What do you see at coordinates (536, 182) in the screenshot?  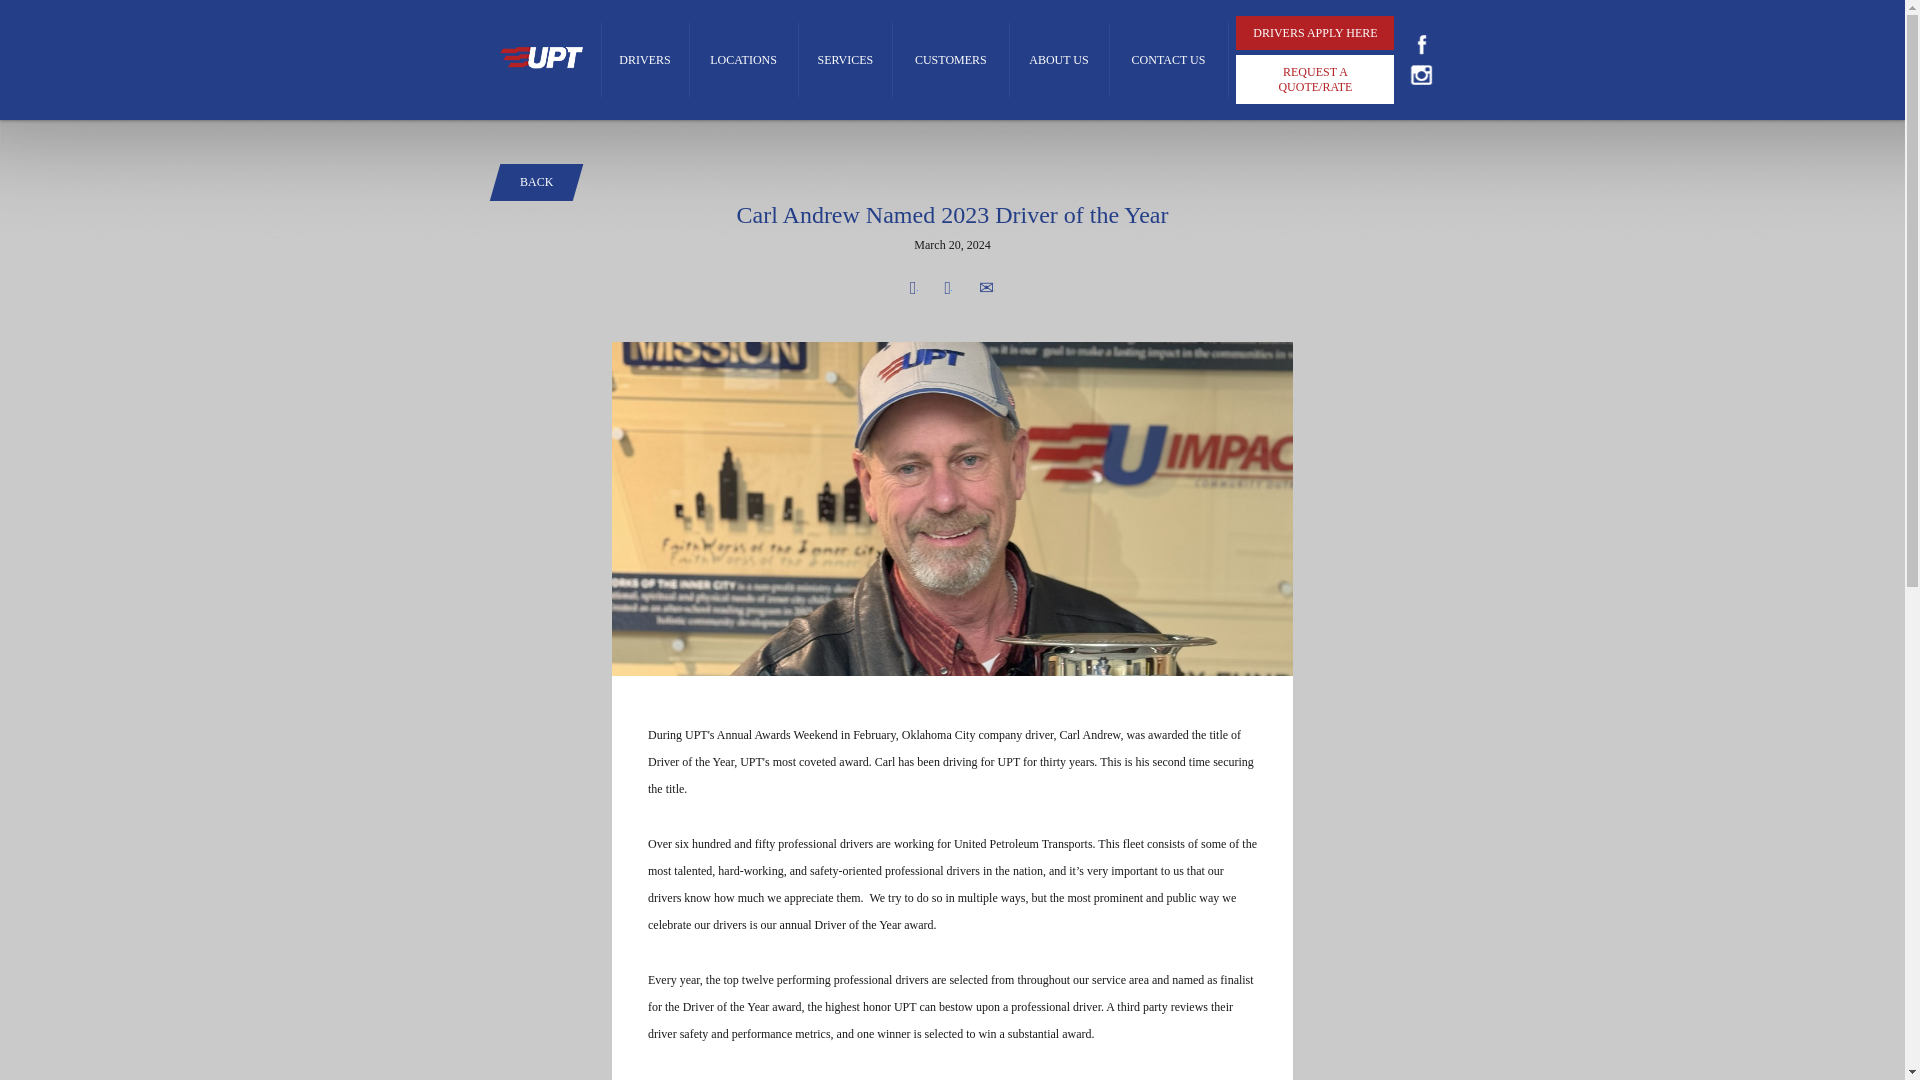 I see `BACK` at bounding box center [536, 182].